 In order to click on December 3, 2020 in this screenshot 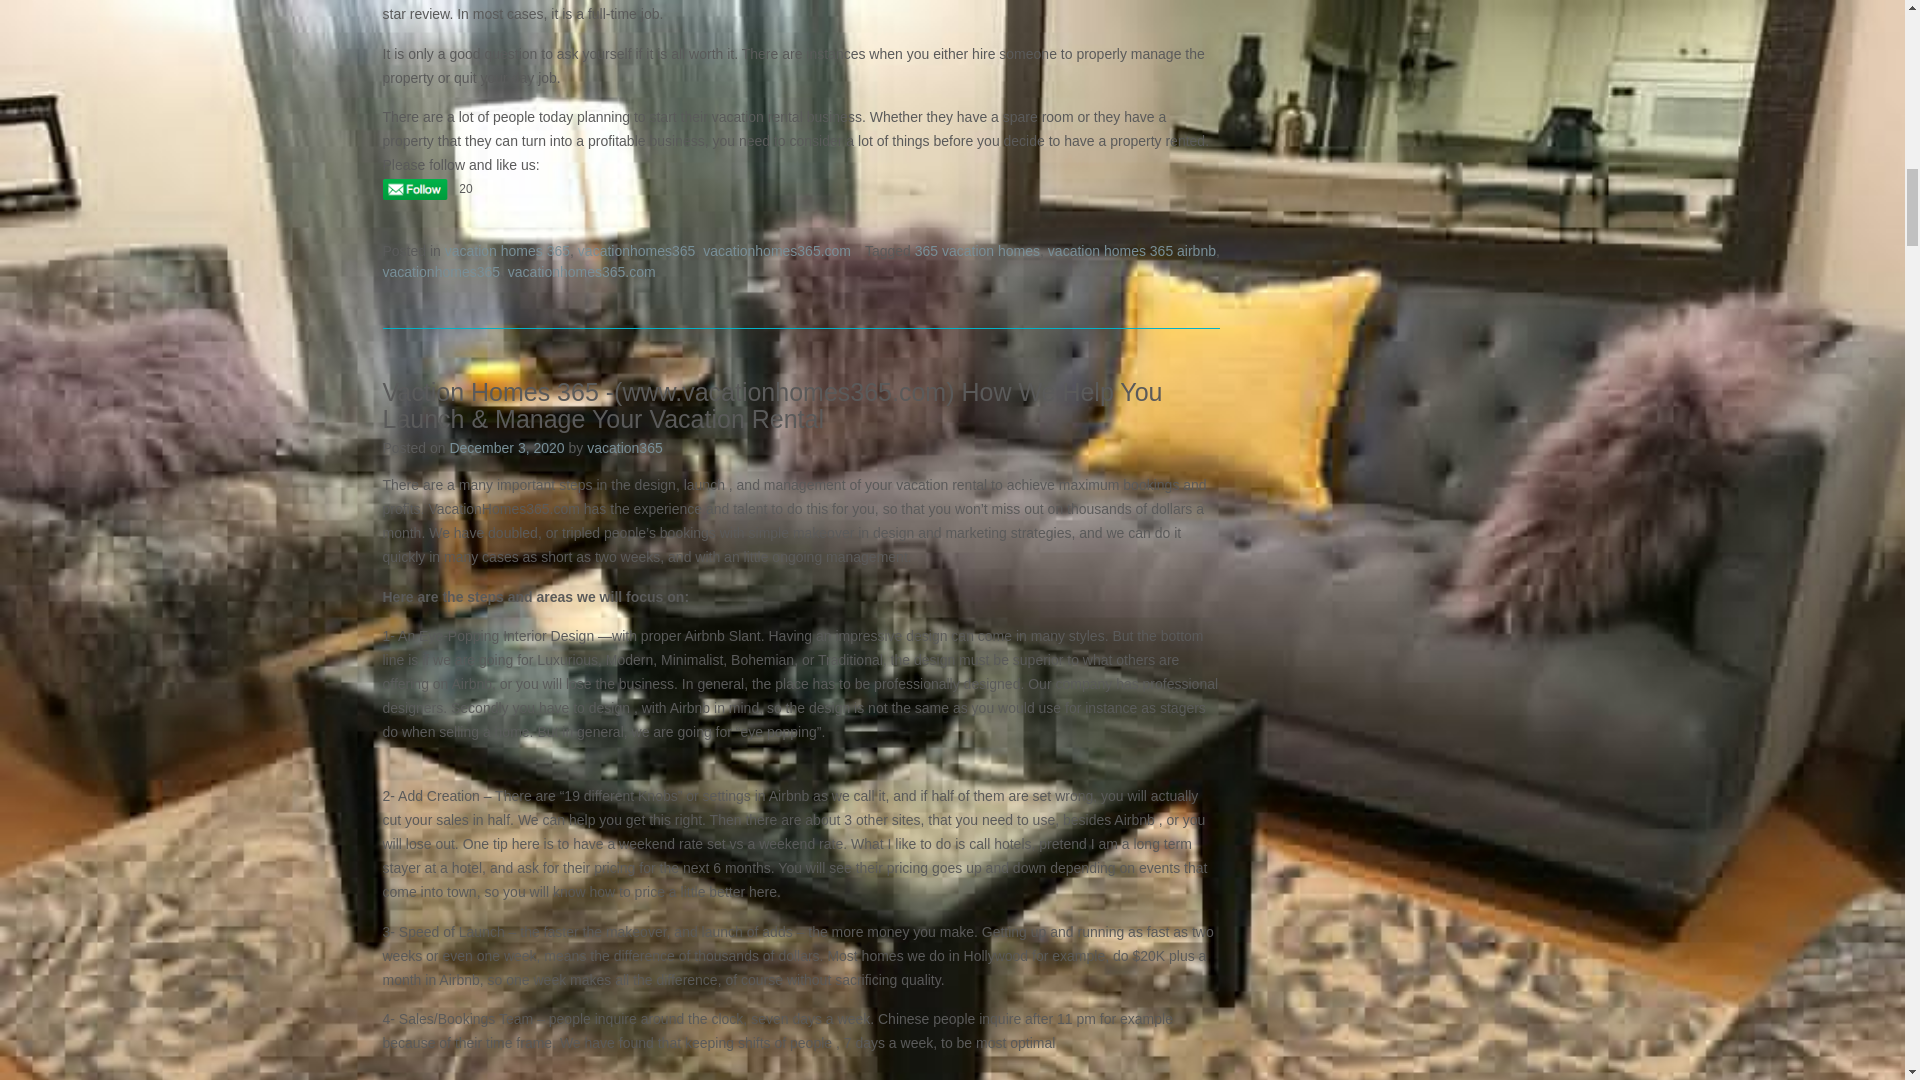, I will do `click(506, 447)`.